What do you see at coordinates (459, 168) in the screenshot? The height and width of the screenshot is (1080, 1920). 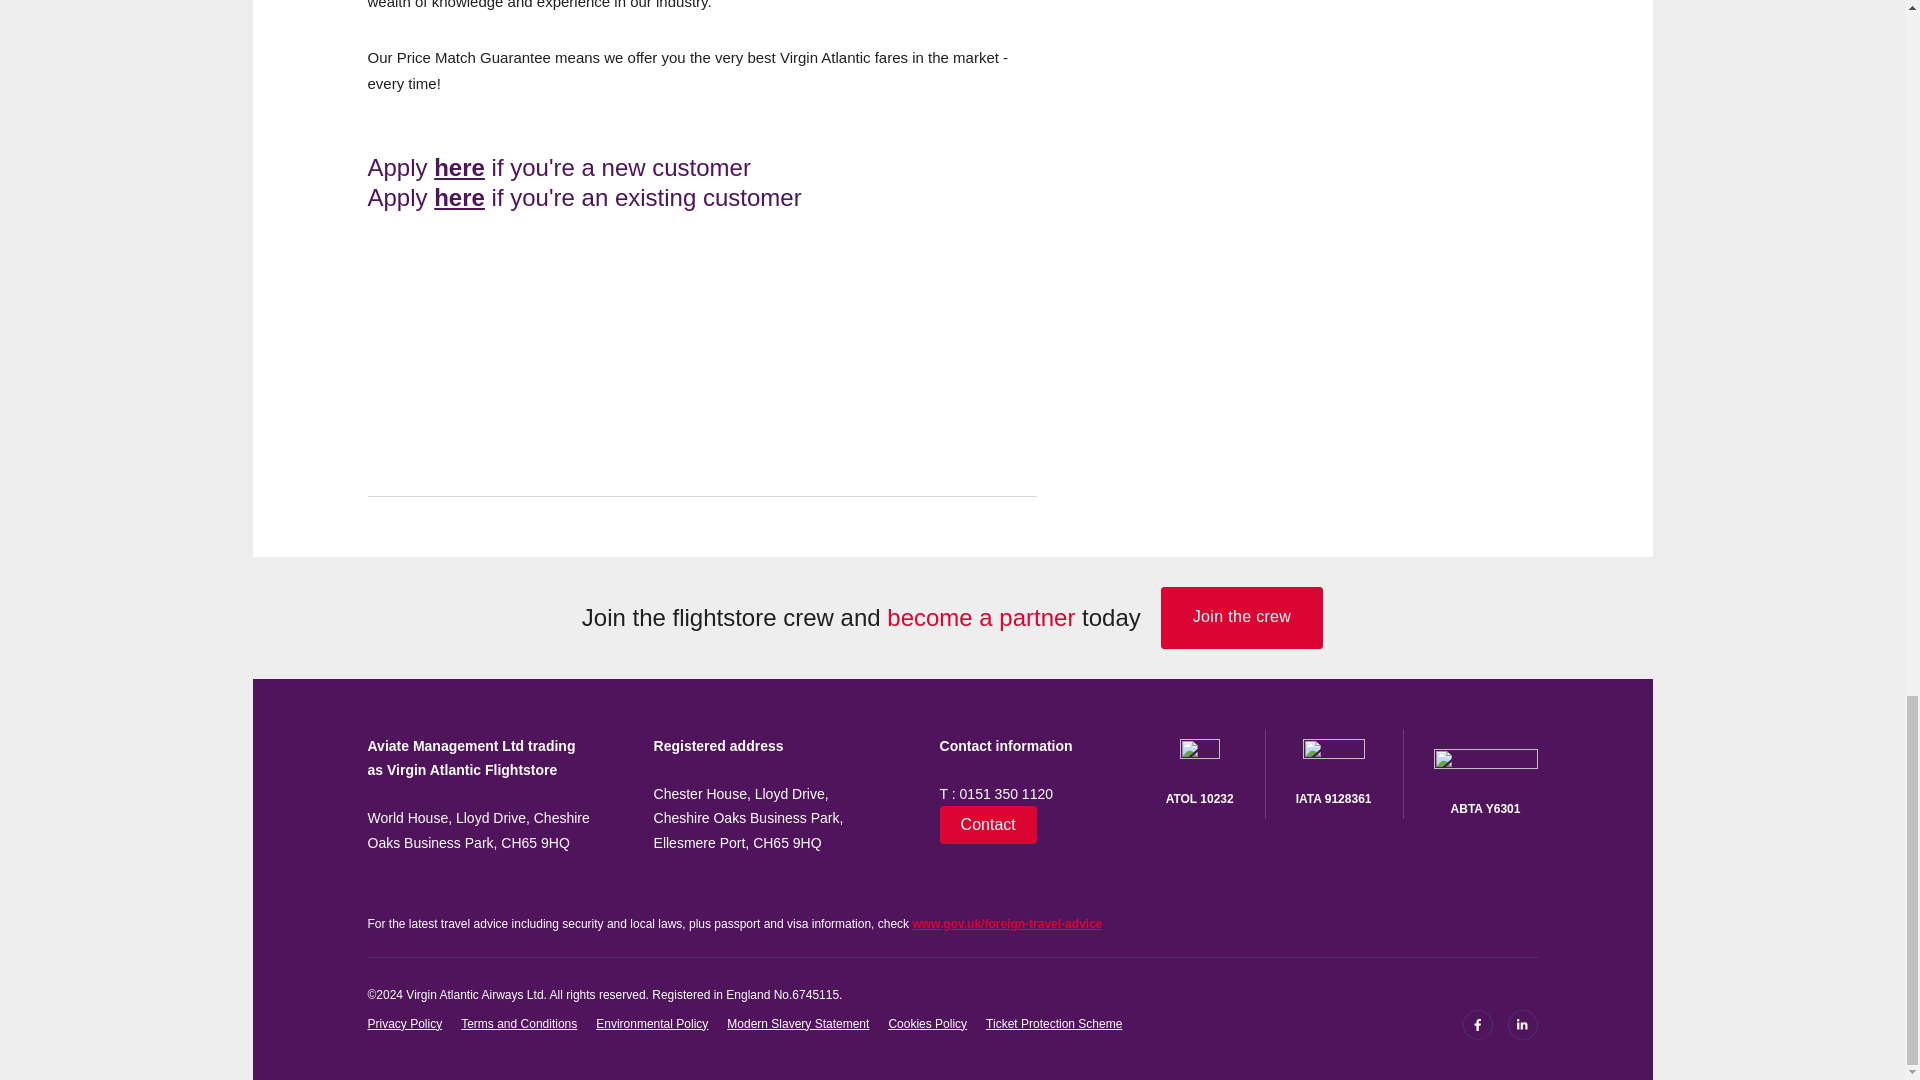 I see `here` at bounding box center [459, 168].